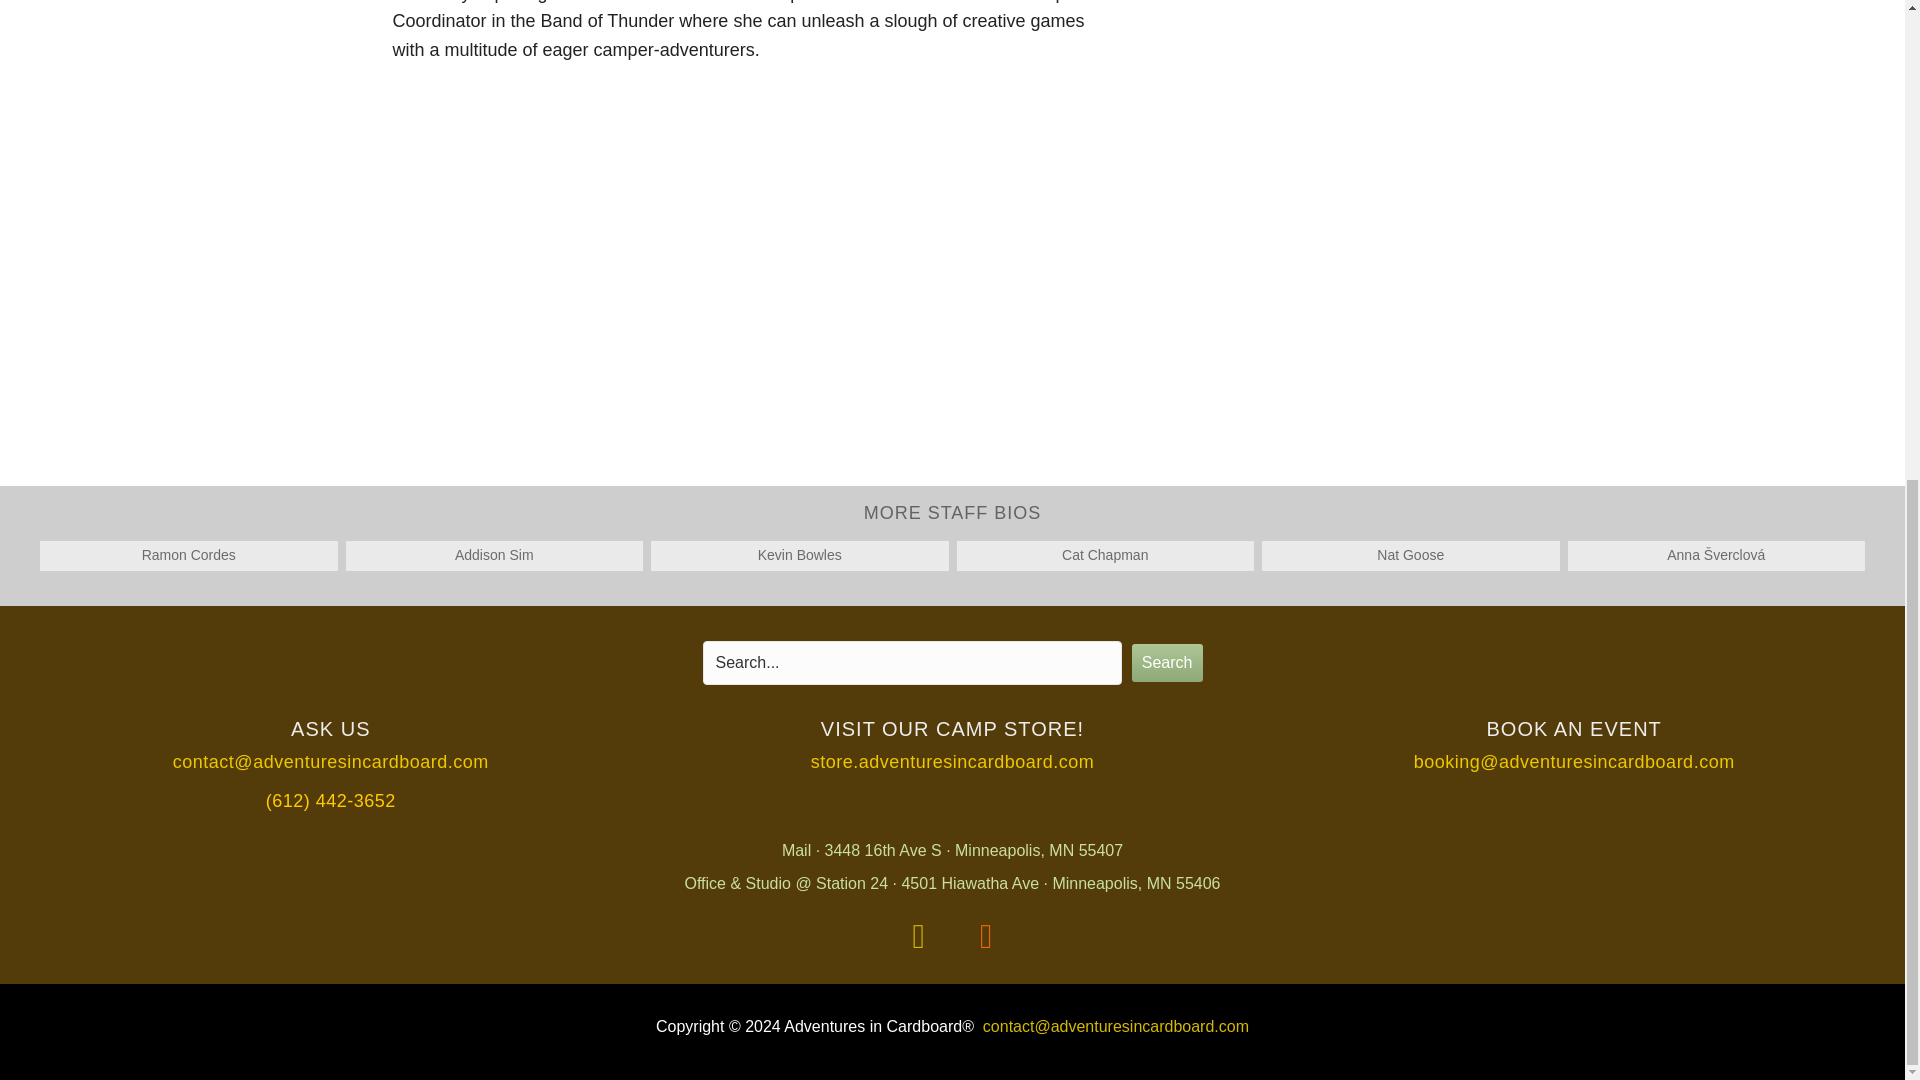 The width and height of the screenshot is (1920, 1080). What do you see at coordinates (800, 554) in the screenshot?
I see `Kevin Bowles` at bounding box center [800, 554].